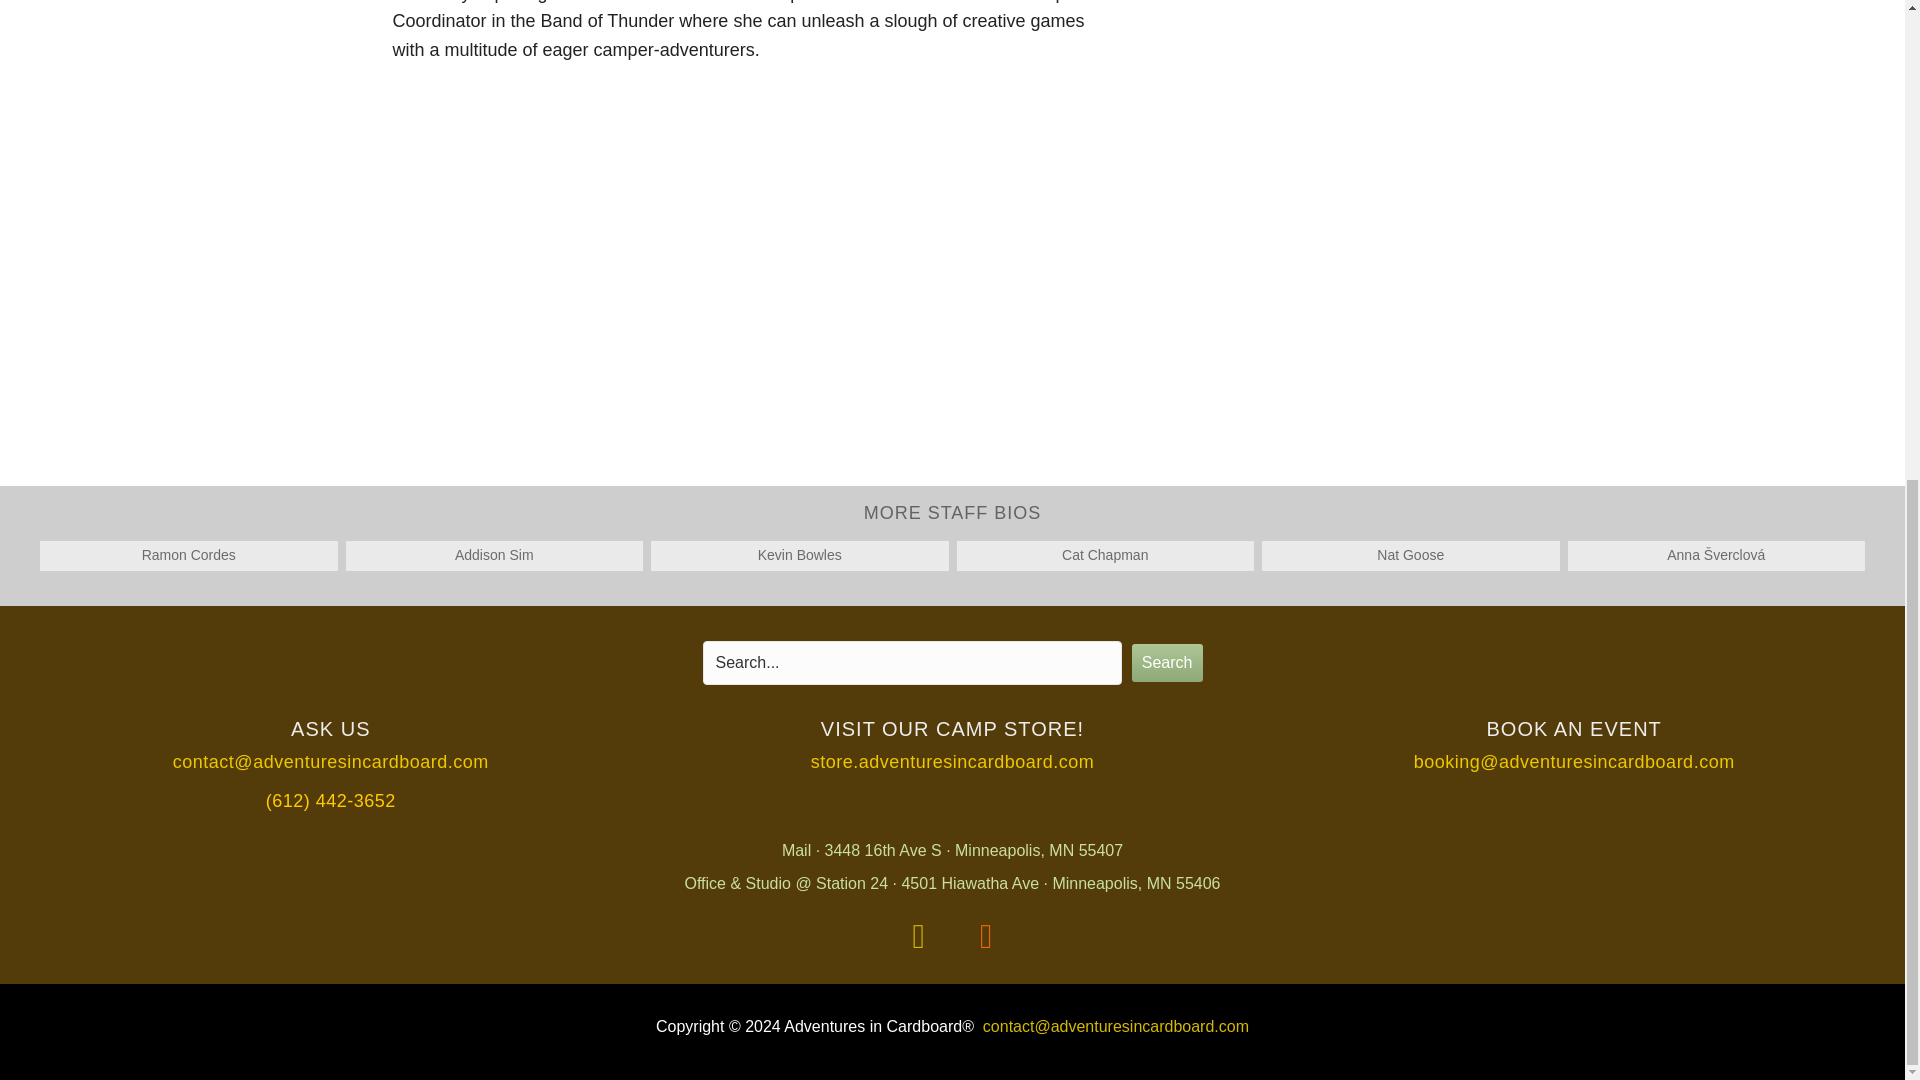 The width and height of the screenshot is (1920, 1080). What do you see at coordinates (800, 554) in the screenshot?
I see `Kevin Bowles` at bounding box center [800, 554].